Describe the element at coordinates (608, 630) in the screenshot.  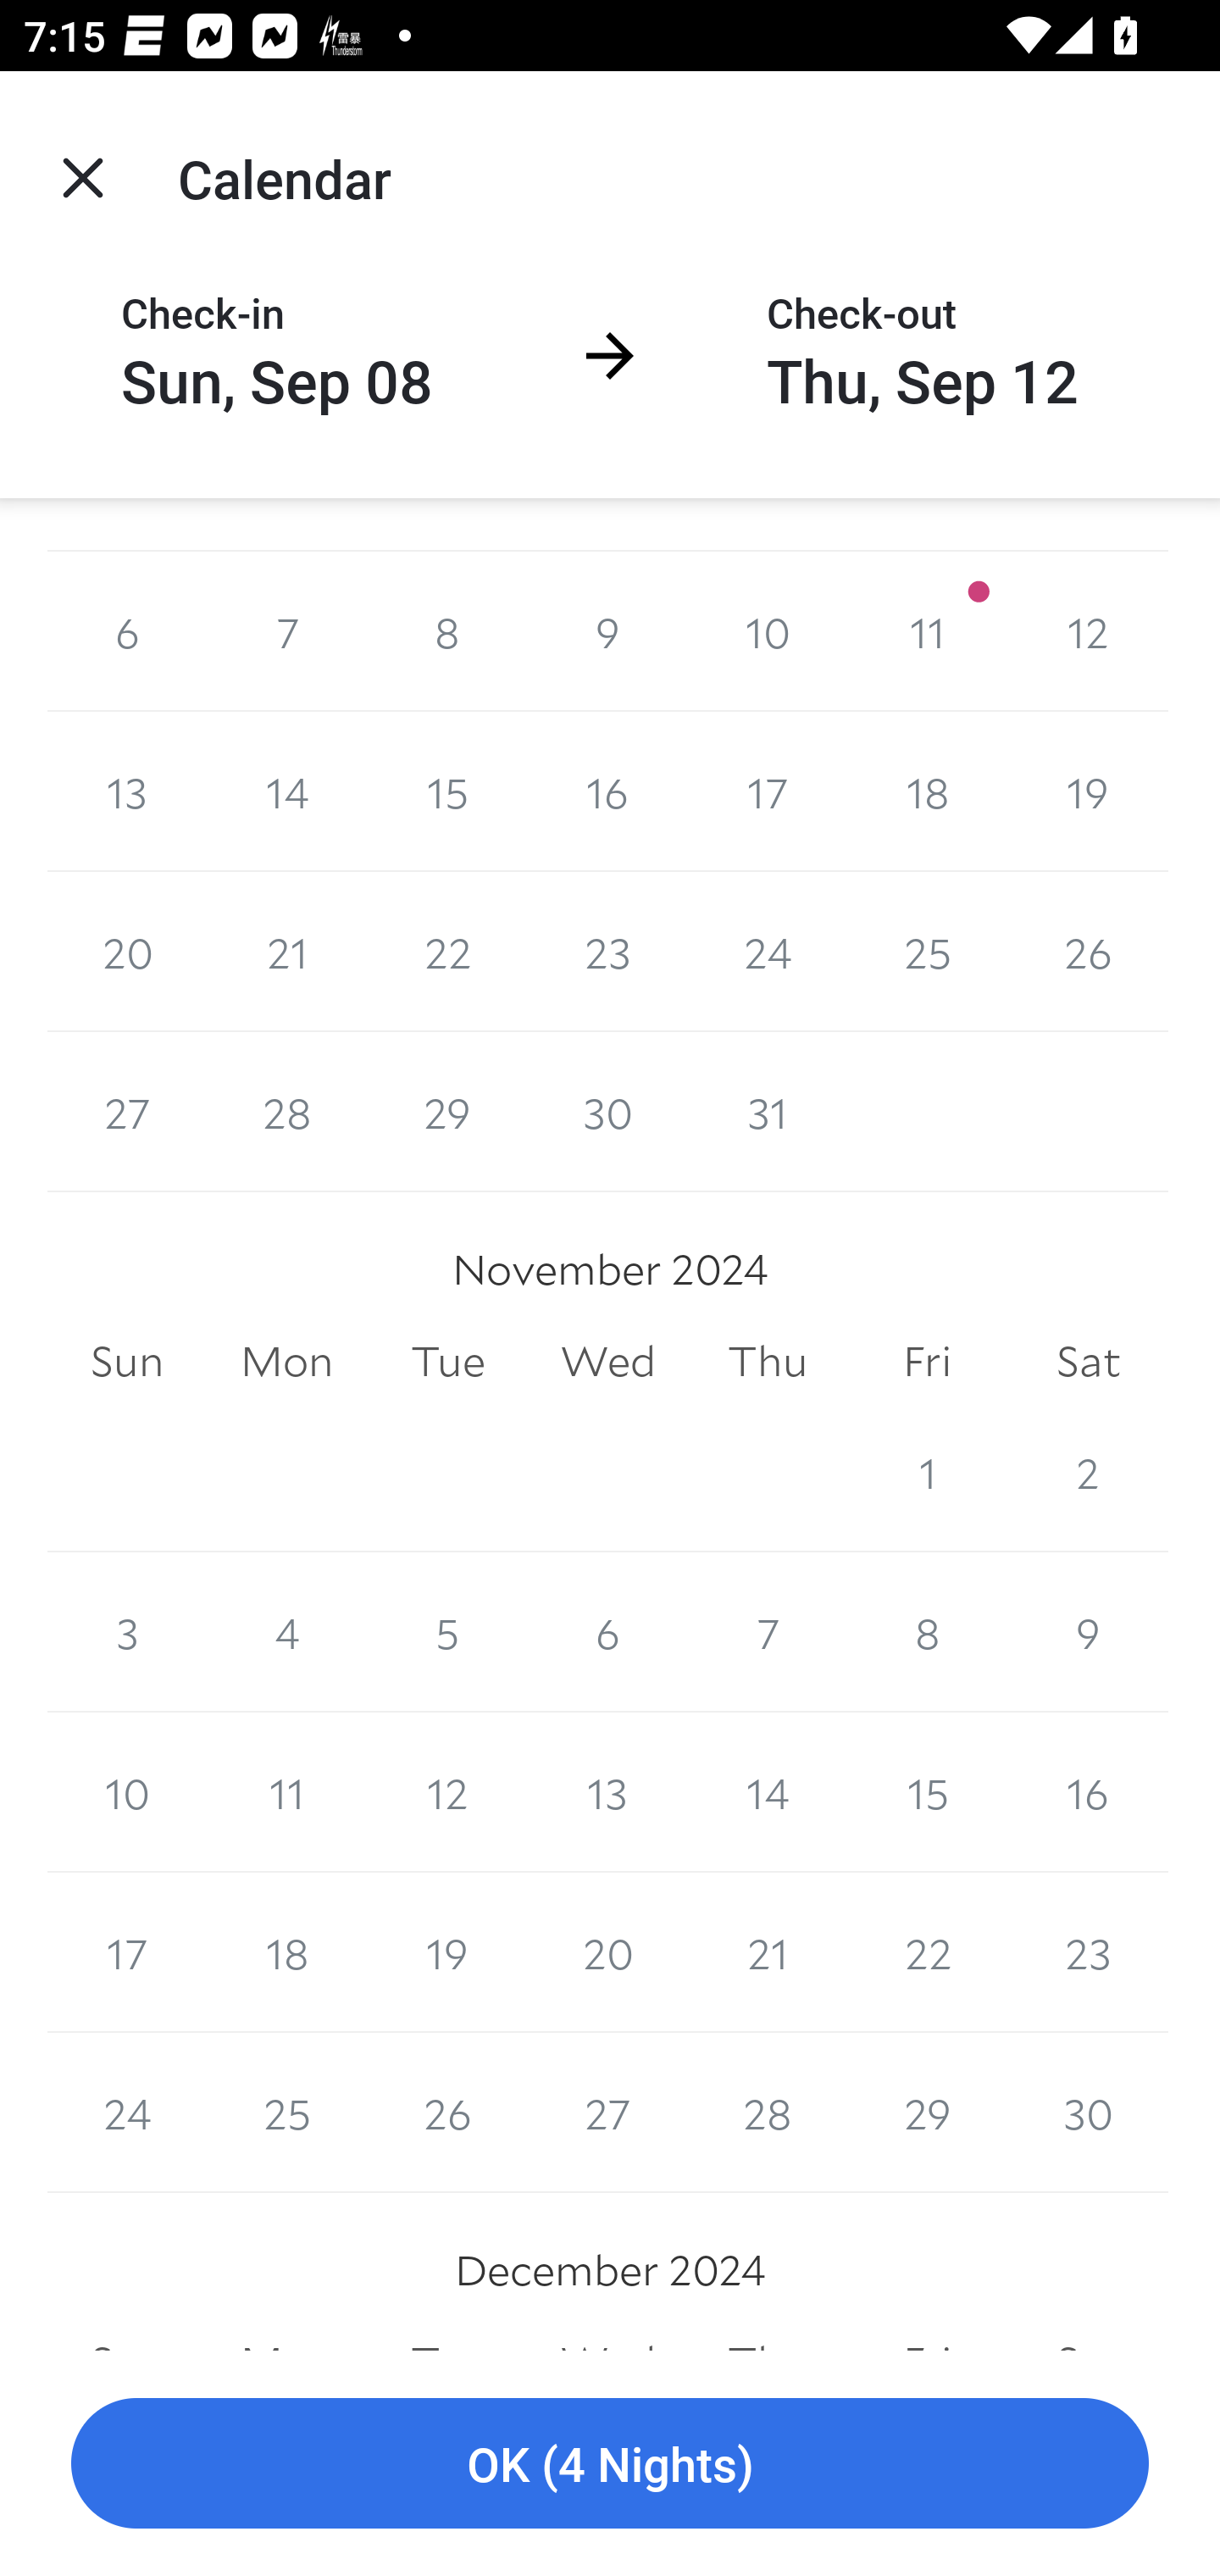
I see `9 9 October 2024` at that location.